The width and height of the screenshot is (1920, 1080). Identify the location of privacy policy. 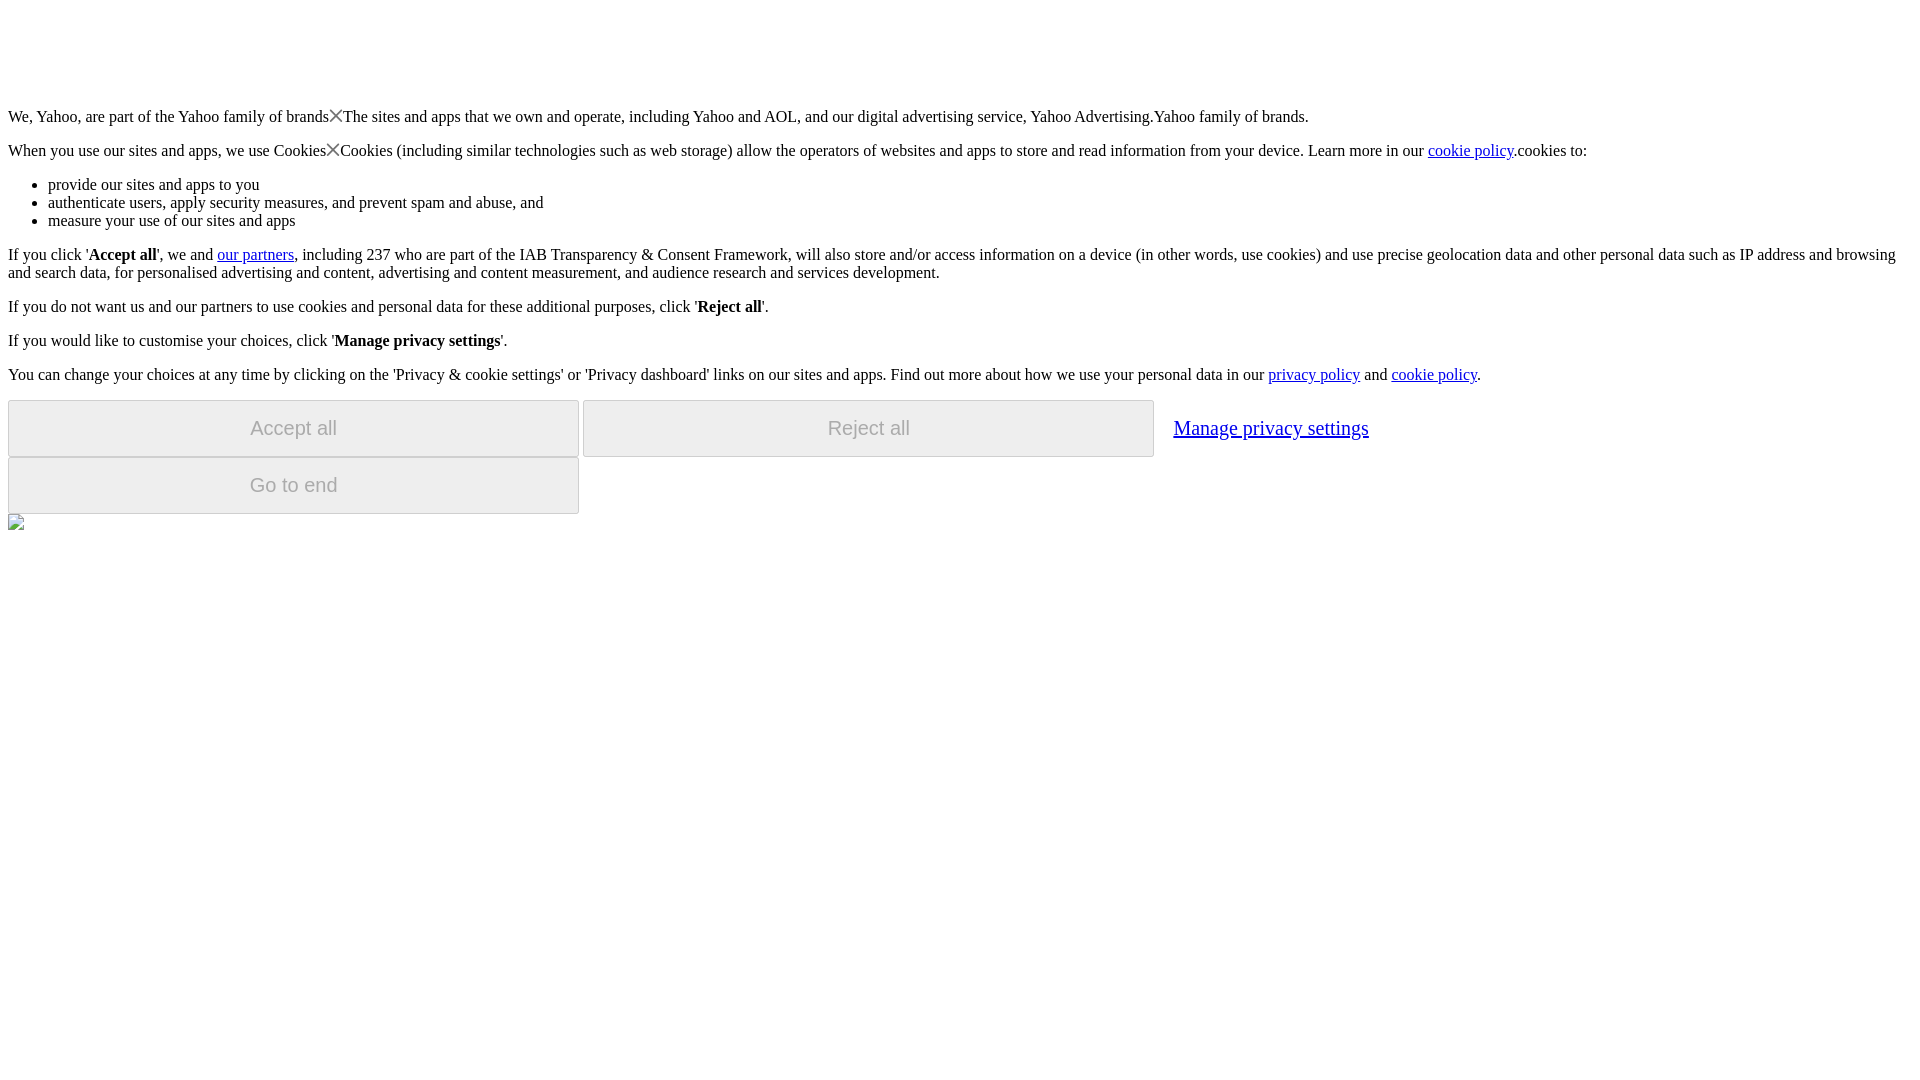
(1313, 374).